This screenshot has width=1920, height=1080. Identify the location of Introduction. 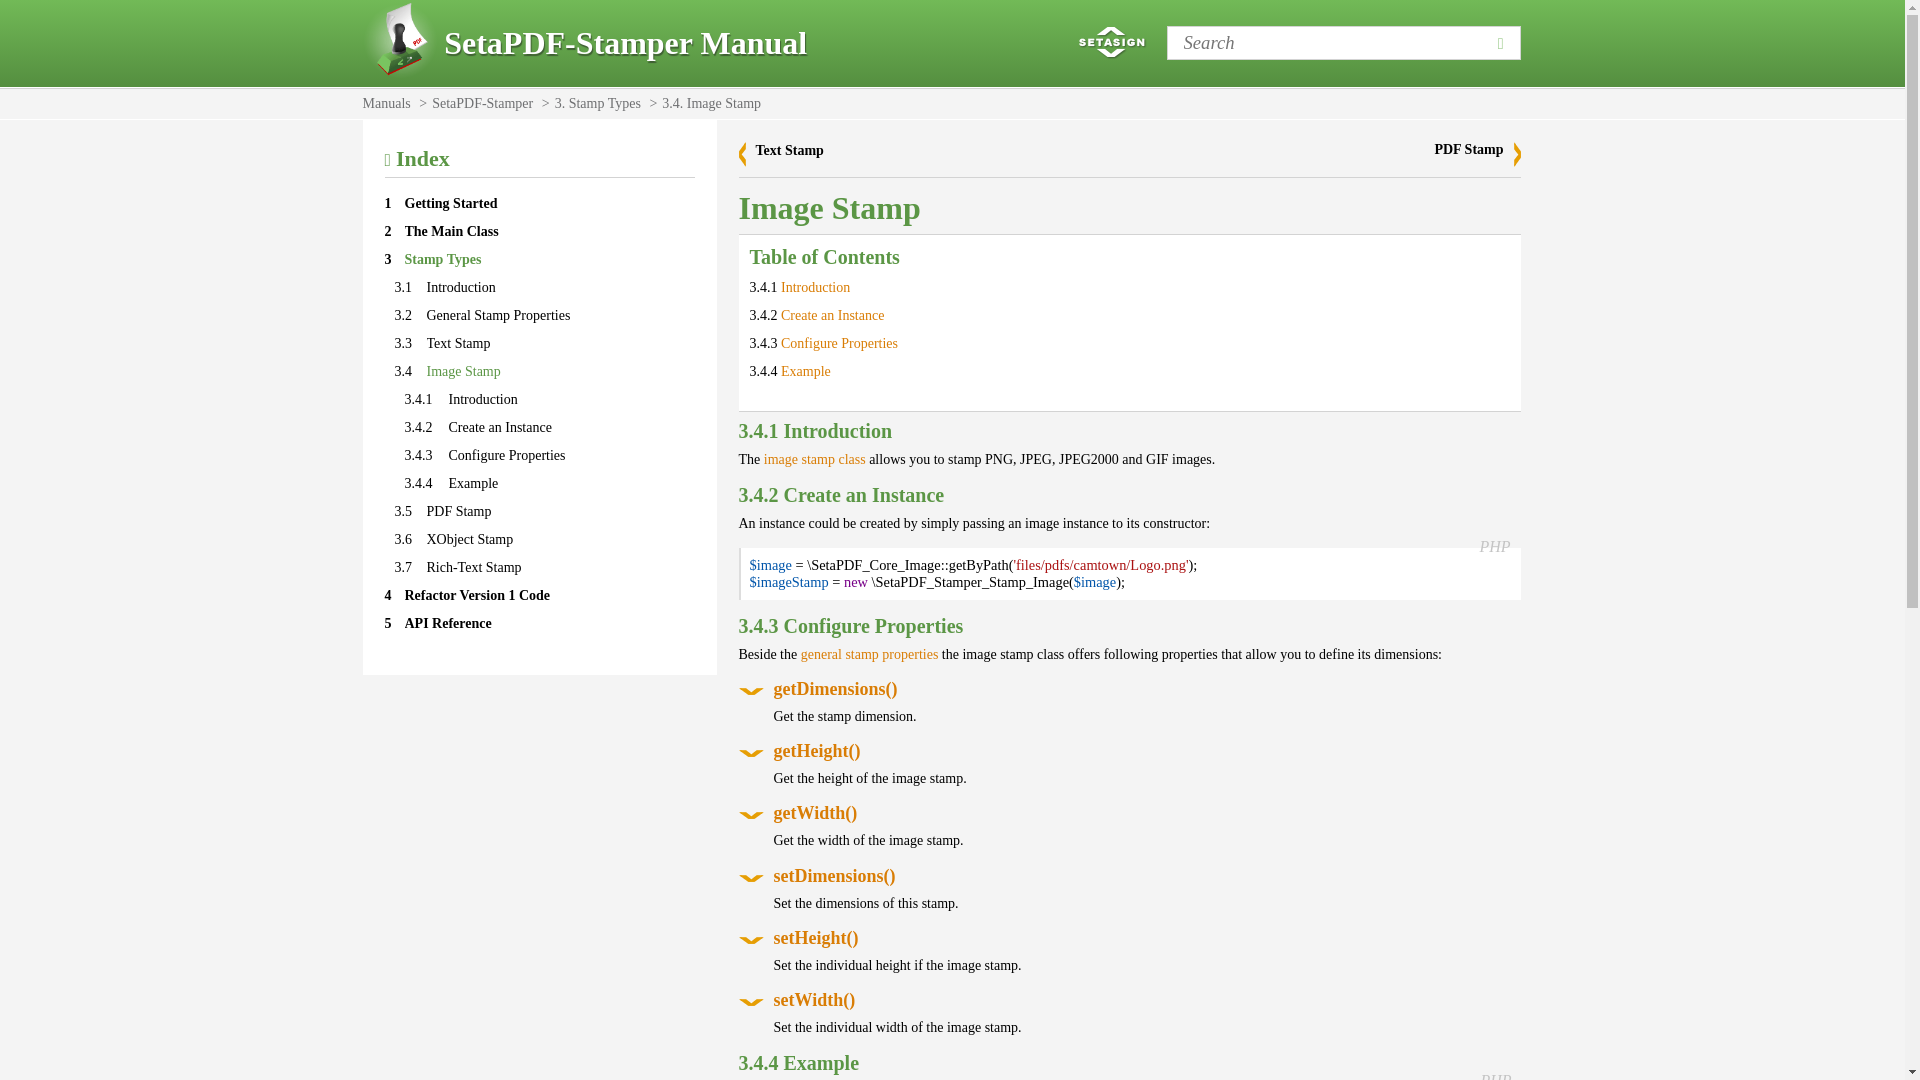
(482, 400).